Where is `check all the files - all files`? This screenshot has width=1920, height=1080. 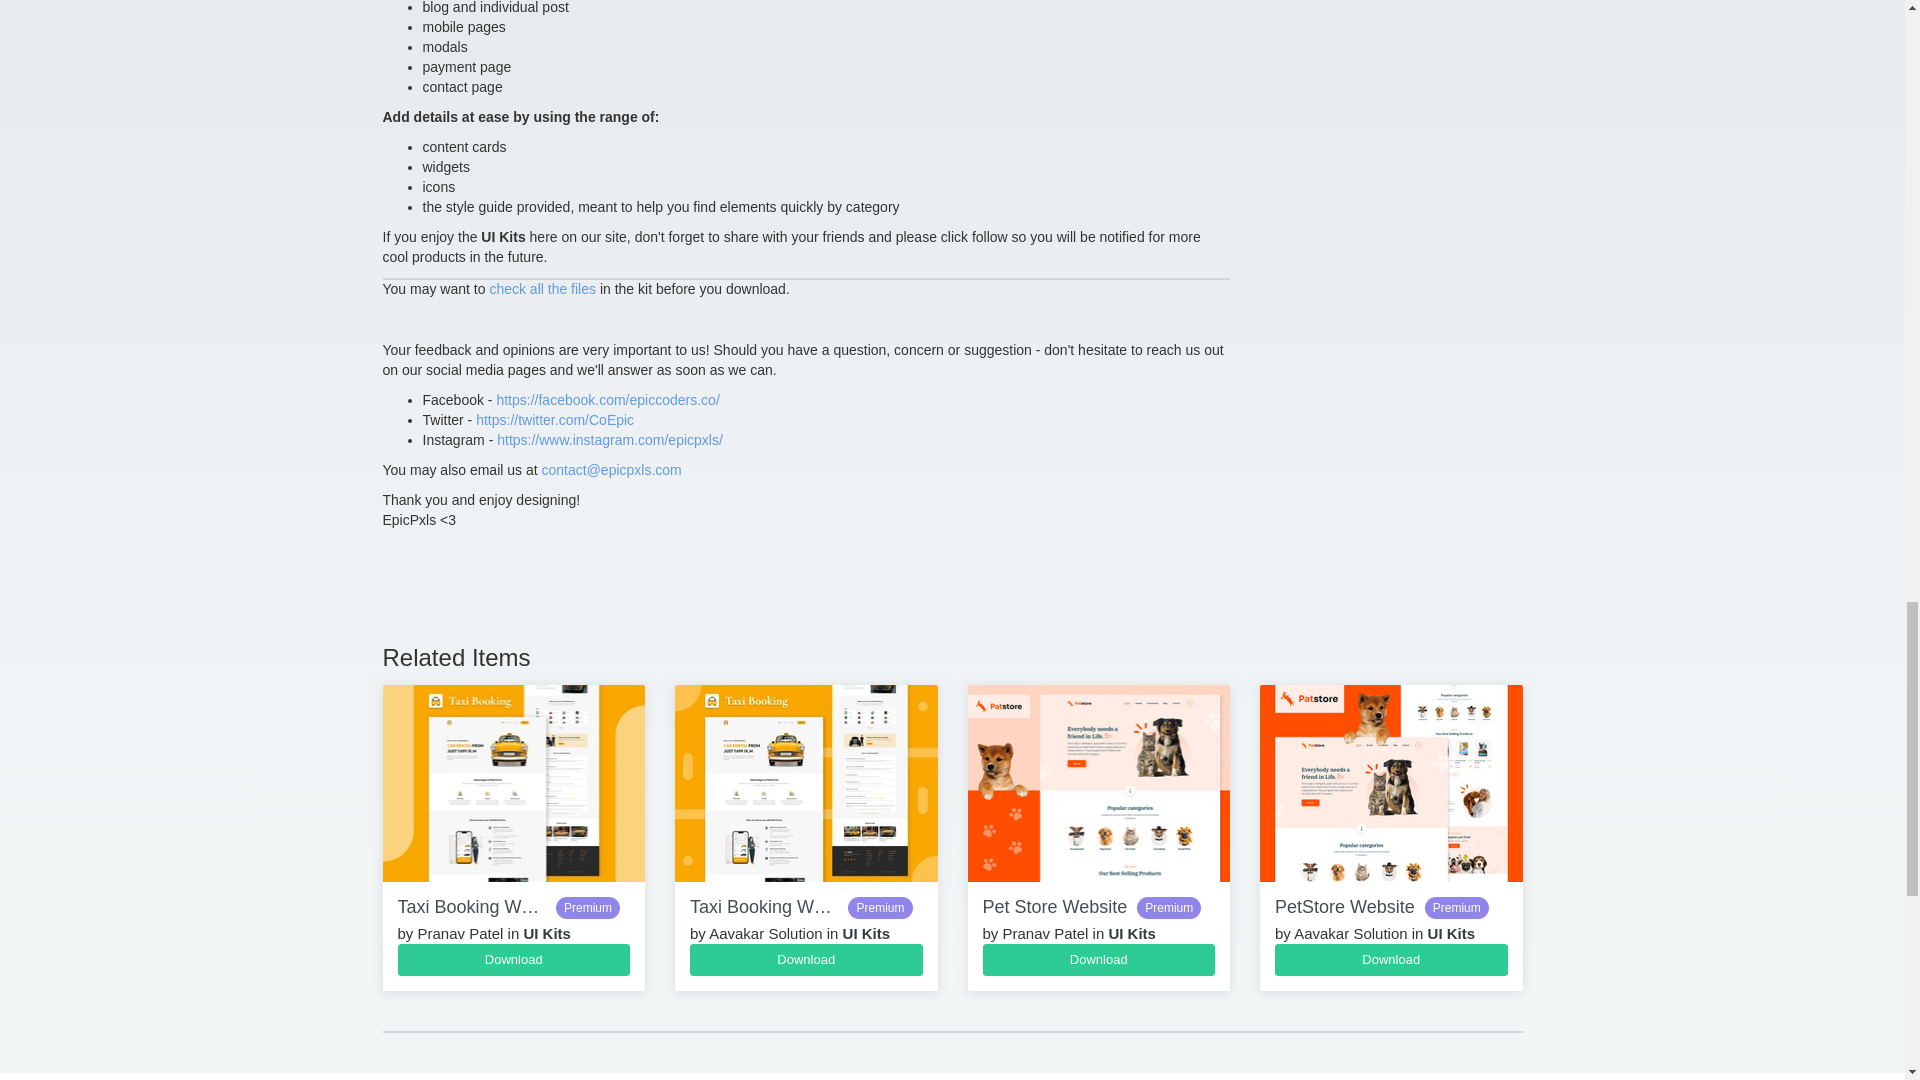
check all the files - all files is located at coordinates (542, 288).